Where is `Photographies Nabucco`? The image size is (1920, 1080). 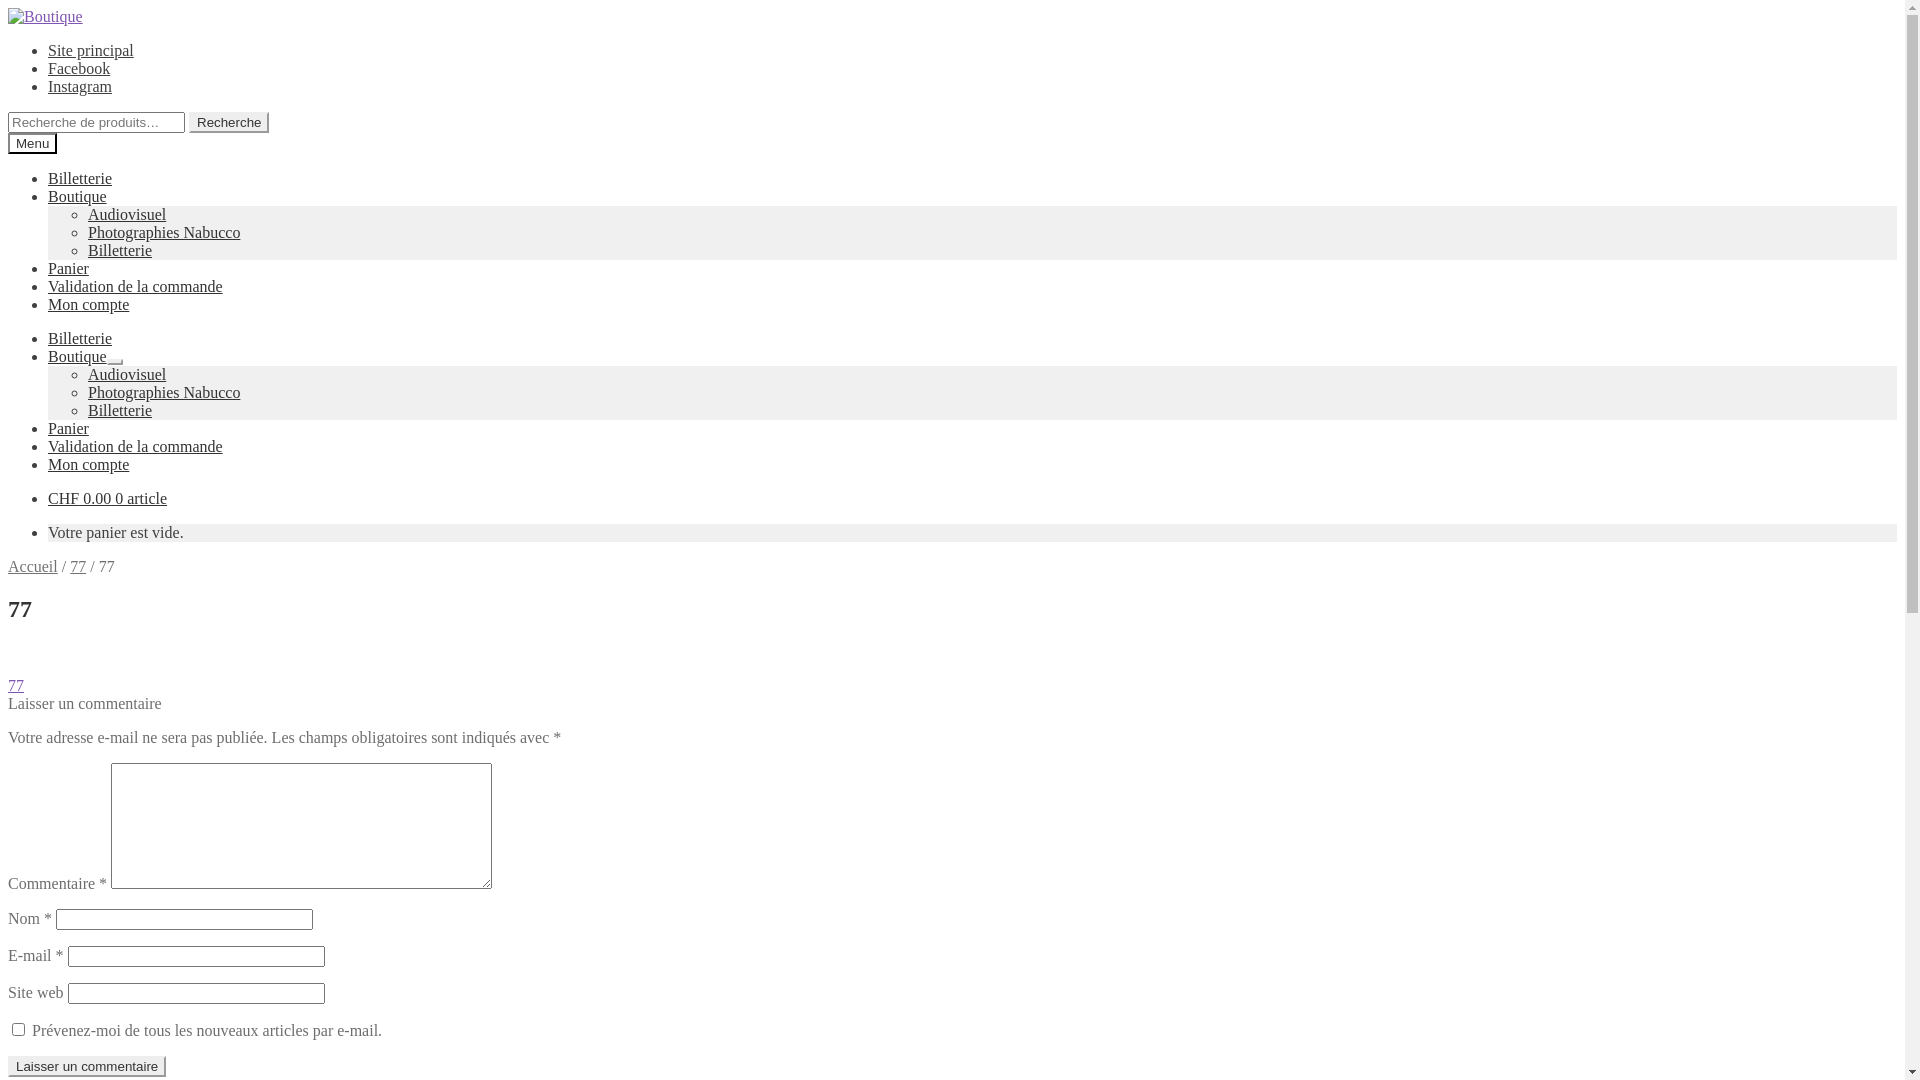
Photographies Nabucco is located at coordinates (164, 392).